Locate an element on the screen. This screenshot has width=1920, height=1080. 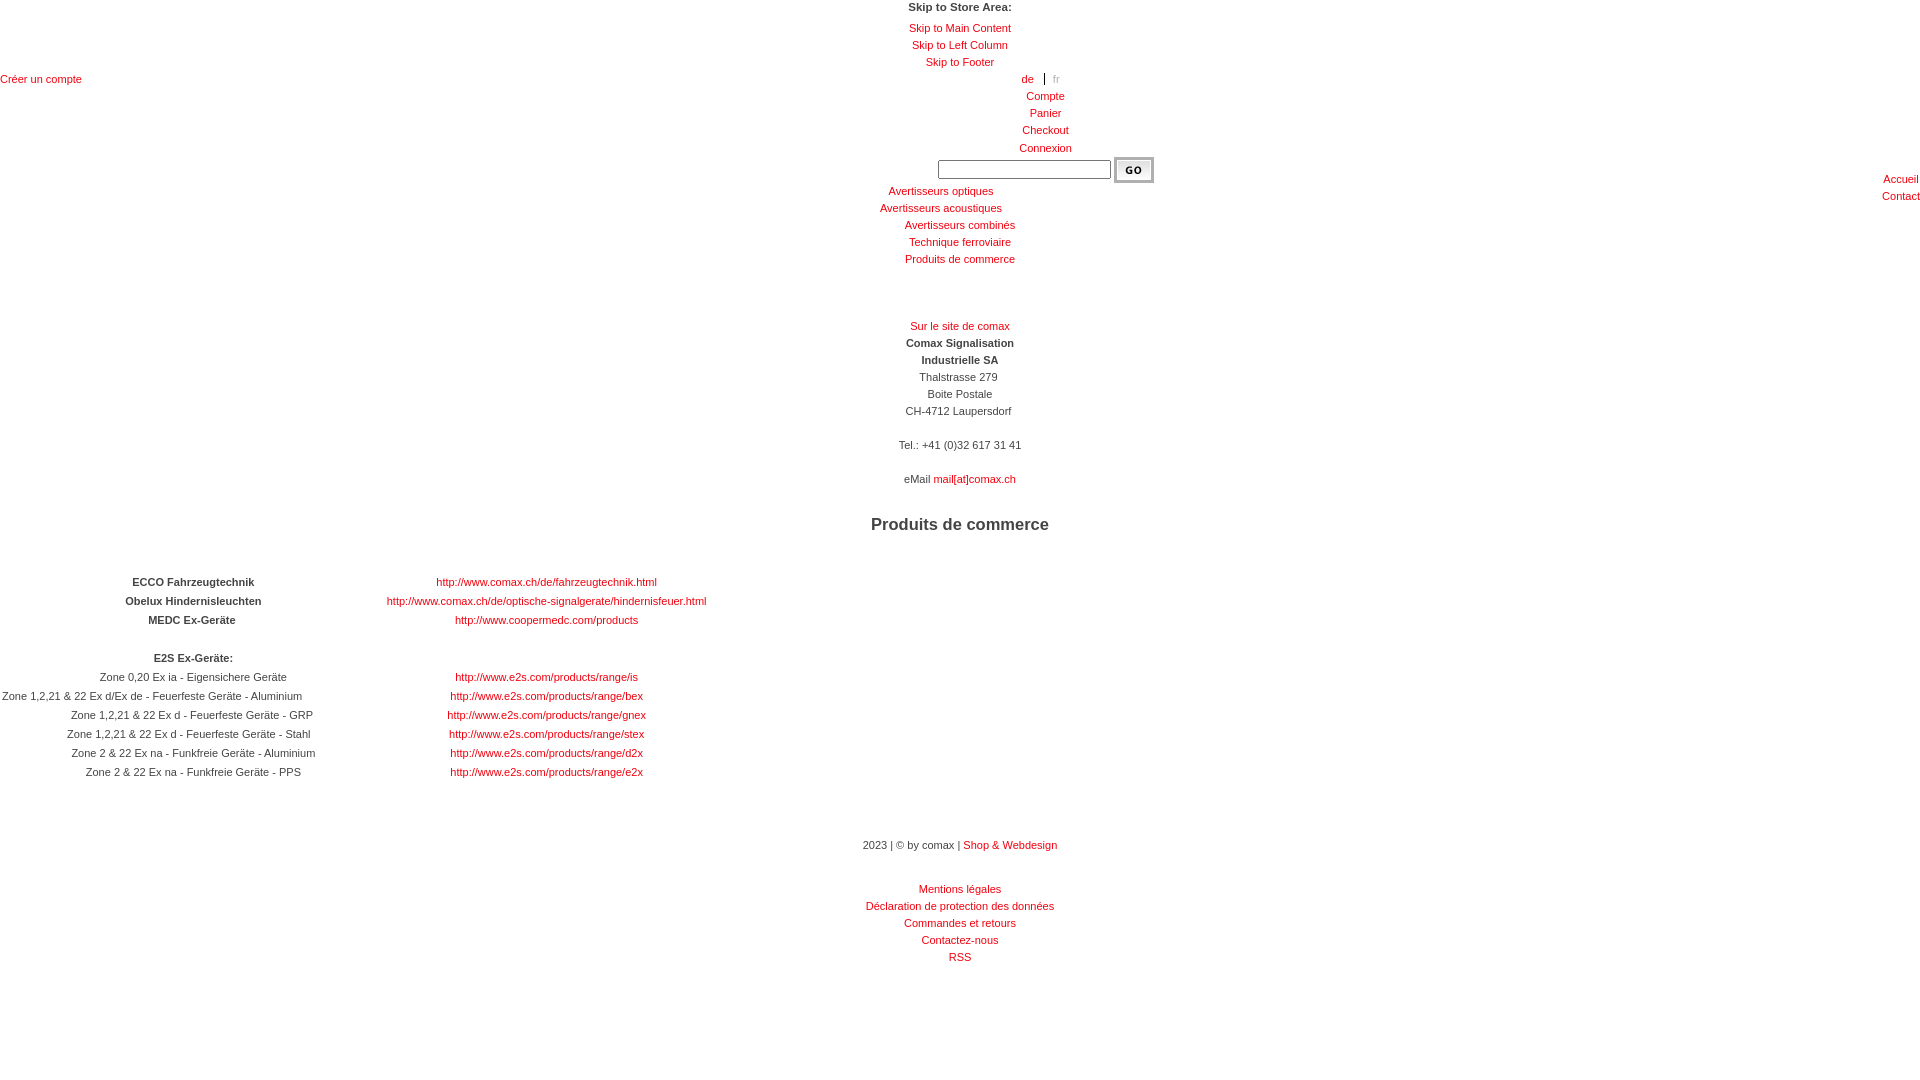
Commandes et retours is located at coordinates (960, 923).